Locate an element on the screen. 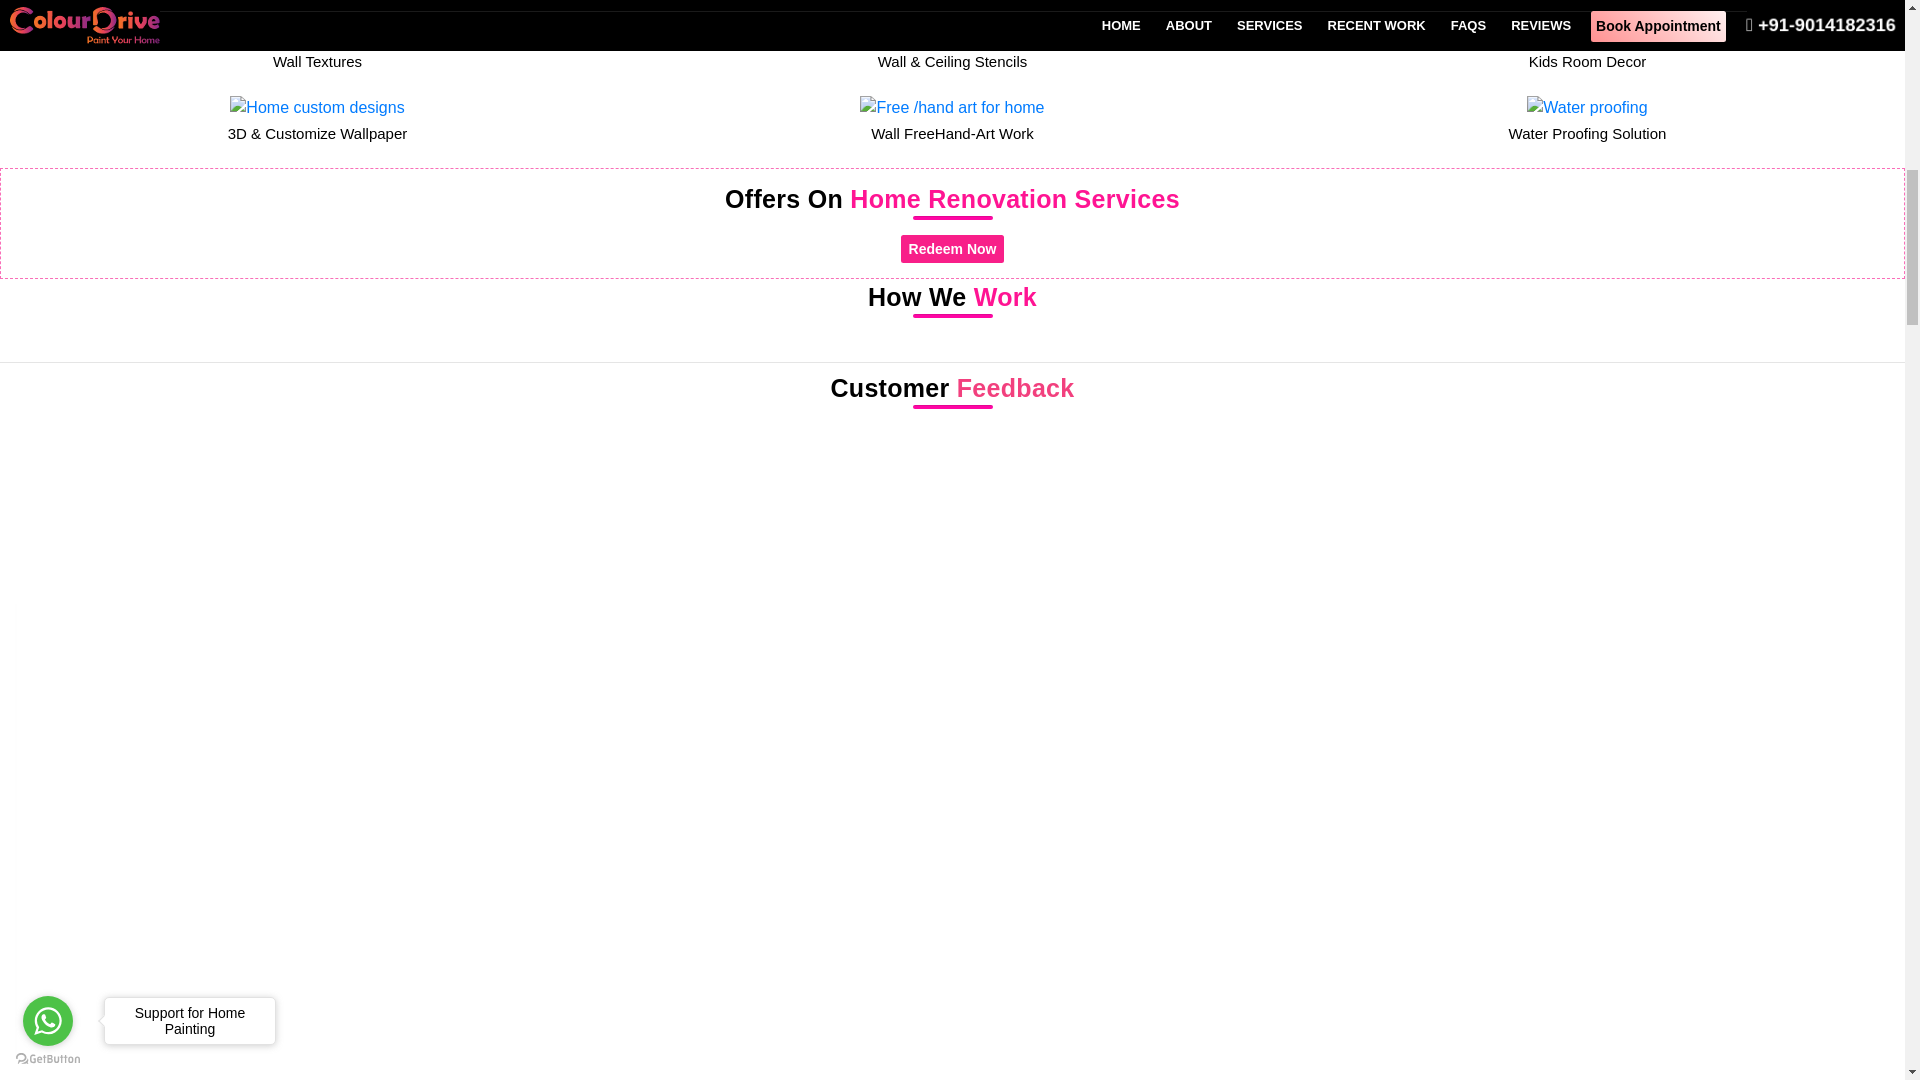 The image size is (1920, 1080). Water Proofing Solution is located at coordinates (1588, 120).